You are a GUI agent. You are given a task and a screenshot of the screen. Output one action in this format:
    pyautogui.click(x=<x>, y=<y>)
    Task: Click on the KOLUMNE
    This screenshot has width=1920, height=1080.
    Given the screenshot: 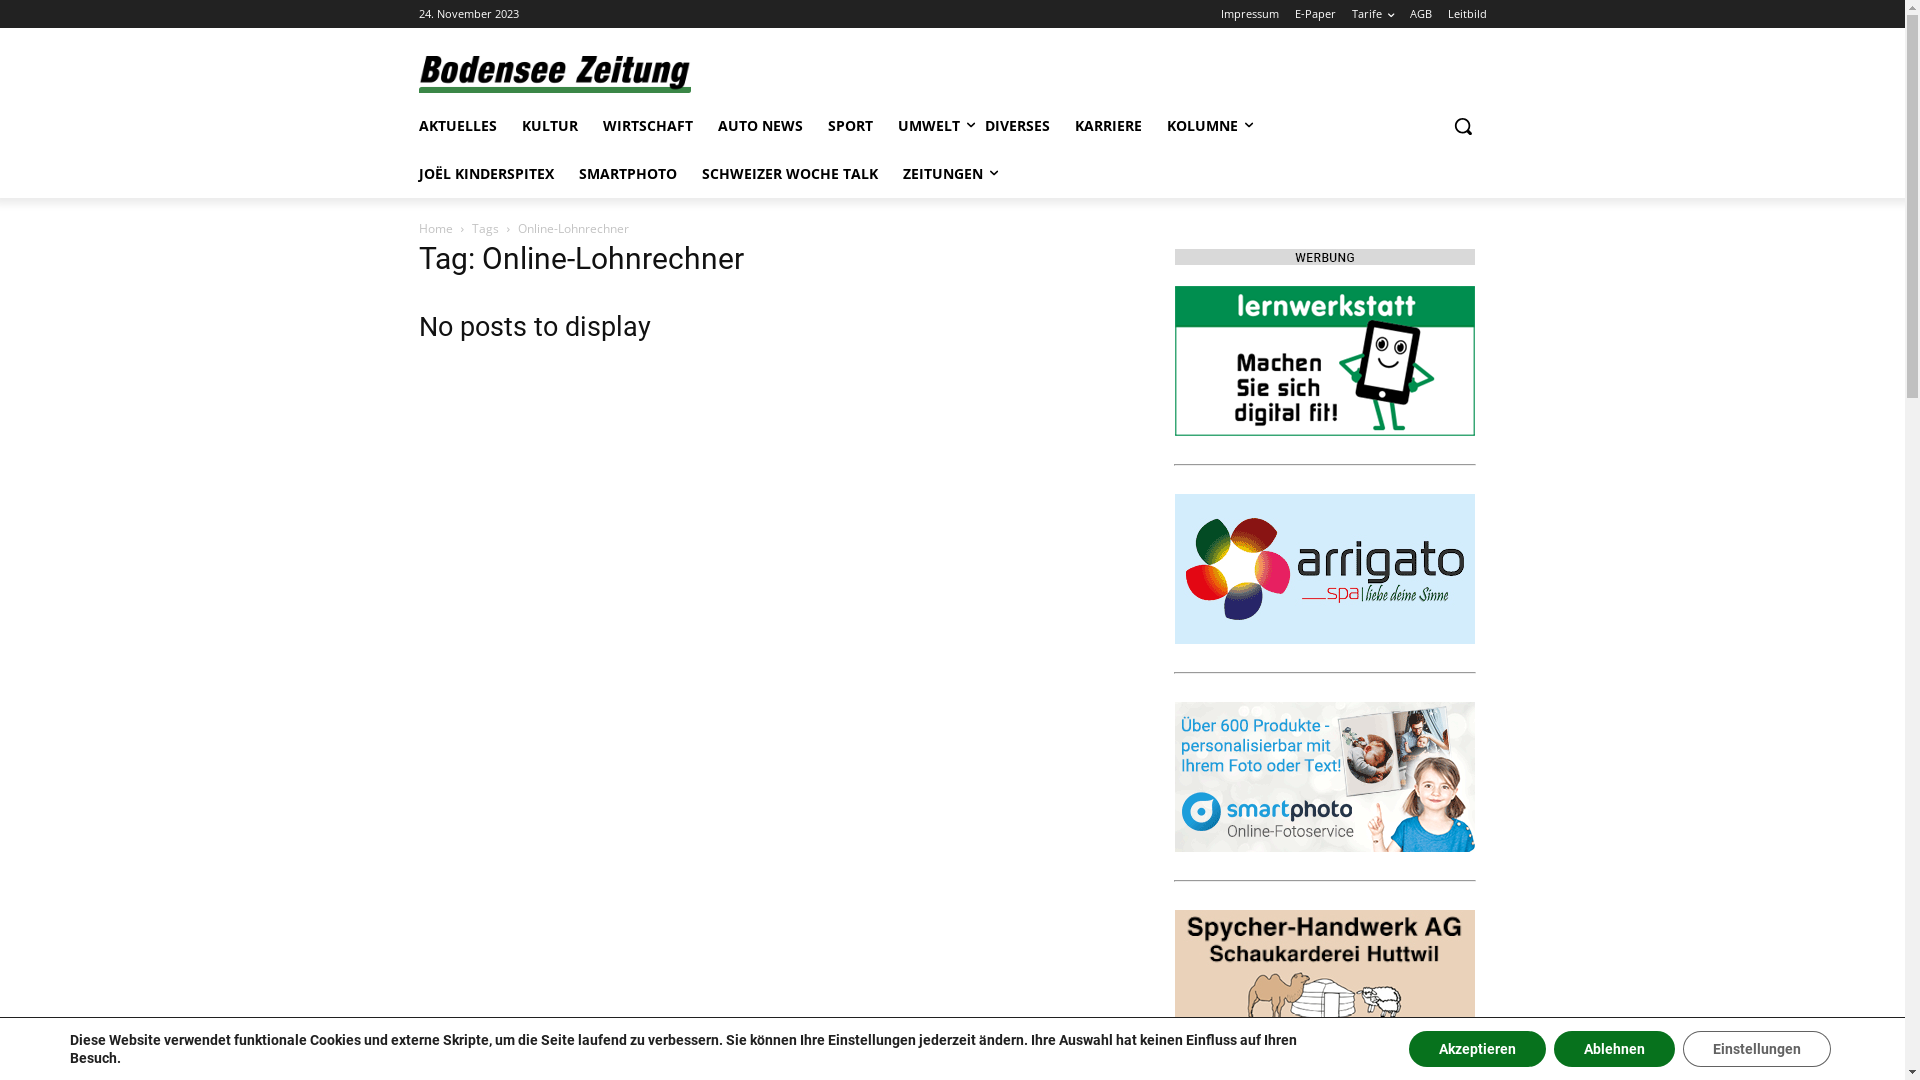 What is the action you would take?
    pyautogui.click(x=1202, y=126)
    